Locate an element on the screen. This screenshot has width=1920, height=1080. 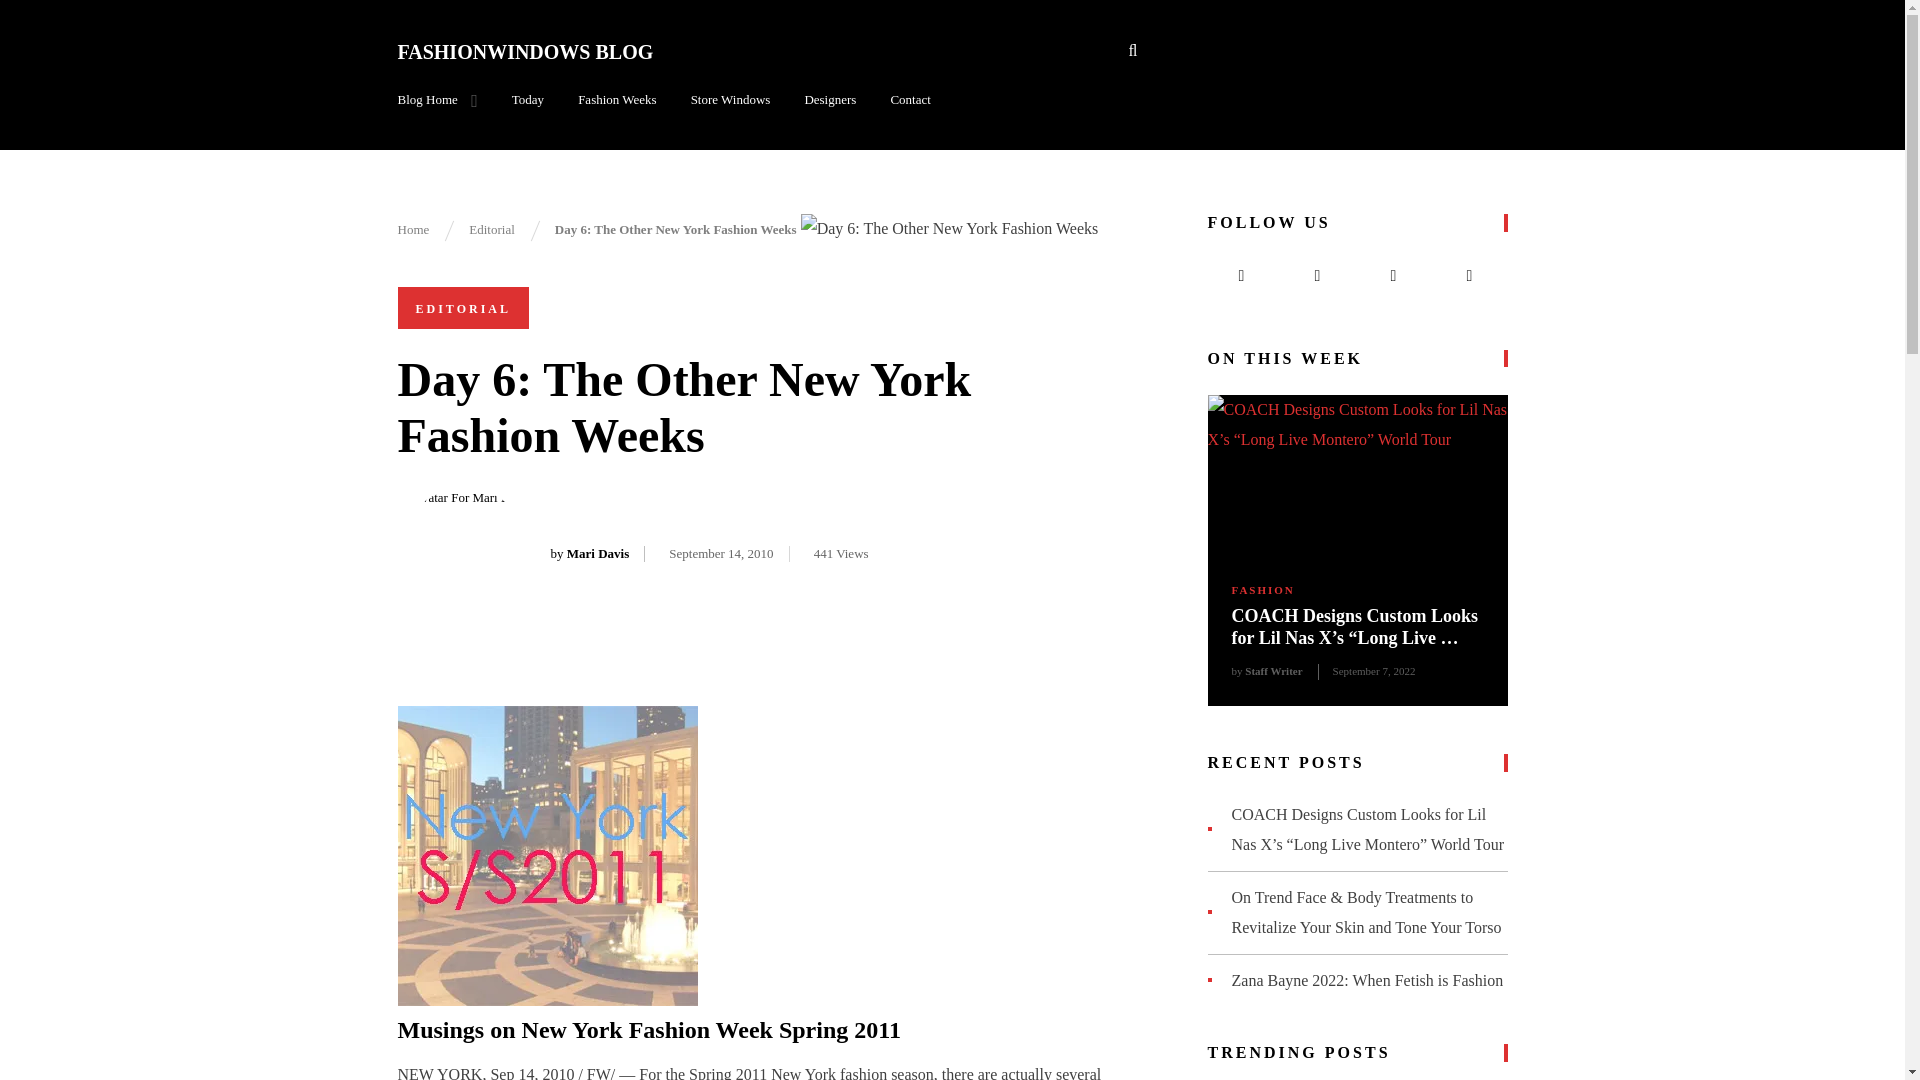
Designers is located at coordinates (830, 100).